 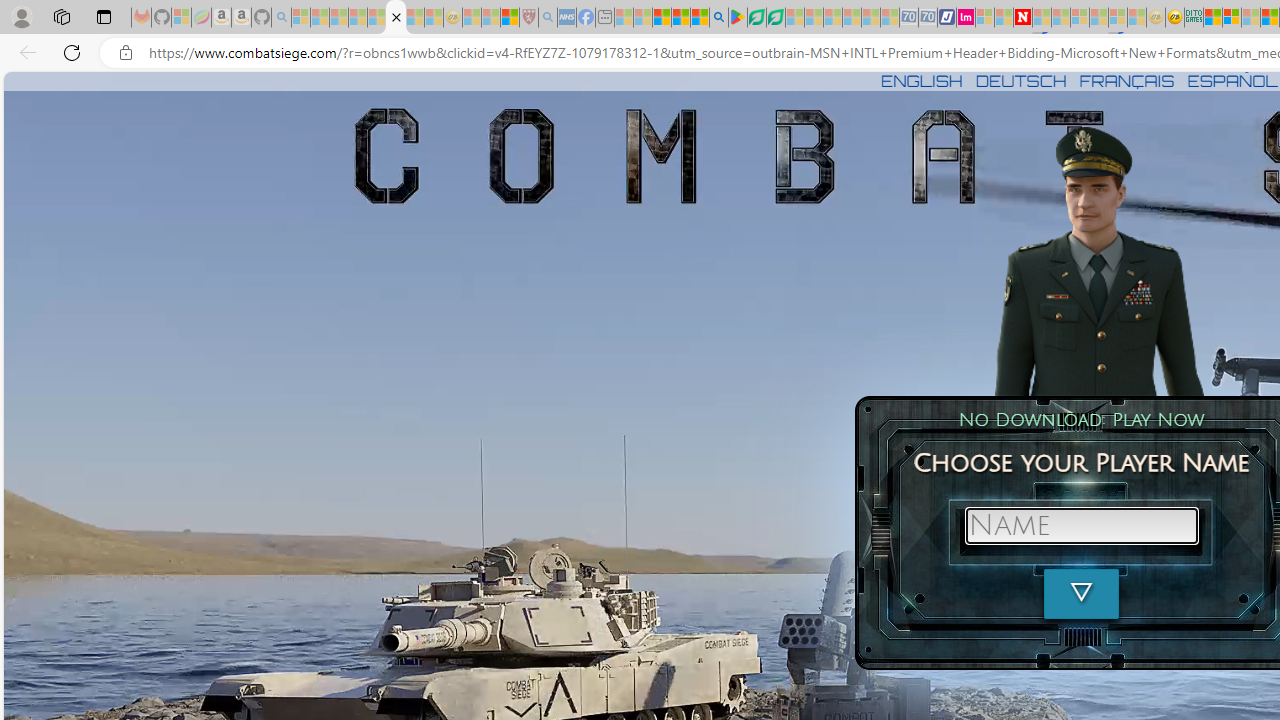 What do you see at coordinates (756, 18) in the screenshot?
I see `Terms of Use Agreement` at bounding box center [756, 18].